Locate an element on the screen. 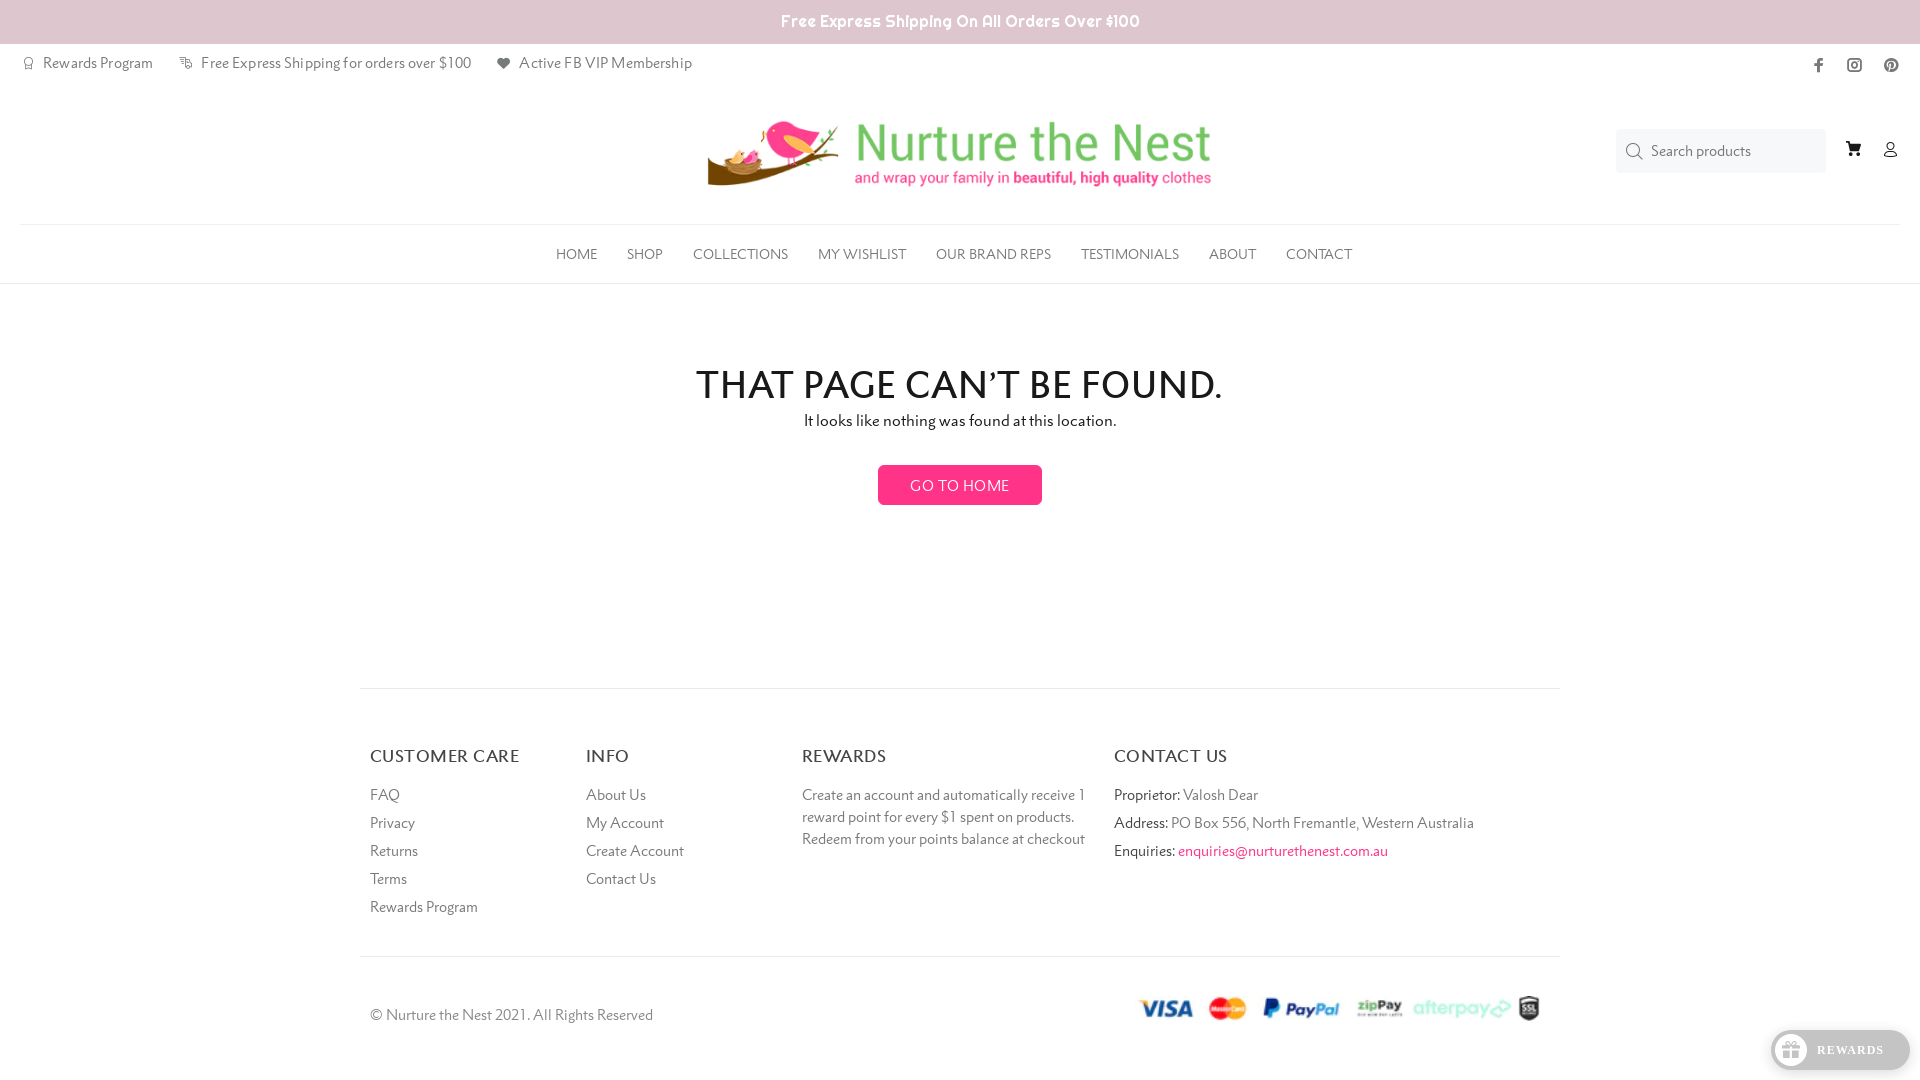 Image resolution: width=1920 pixels, height=1080 pixels. REWARDS is located at coordinates (1840, 1050).